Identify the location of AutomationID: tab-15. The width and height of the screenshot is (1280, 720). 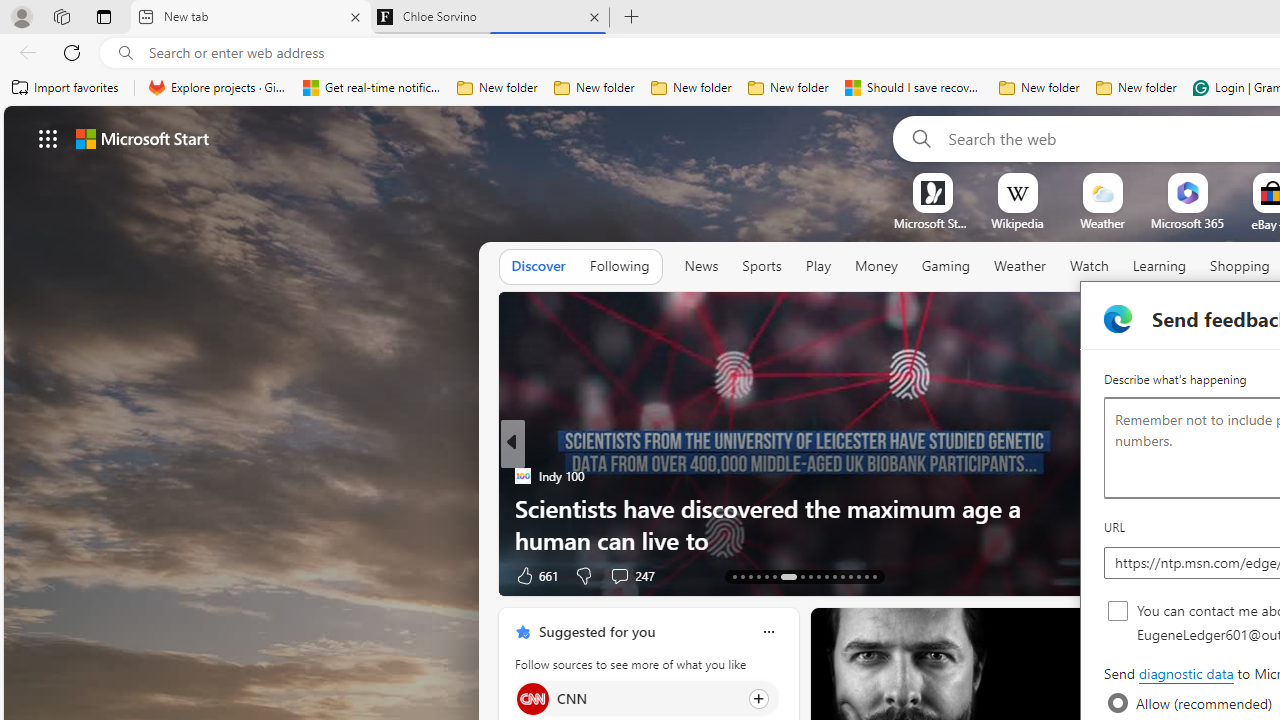
(750, 576).